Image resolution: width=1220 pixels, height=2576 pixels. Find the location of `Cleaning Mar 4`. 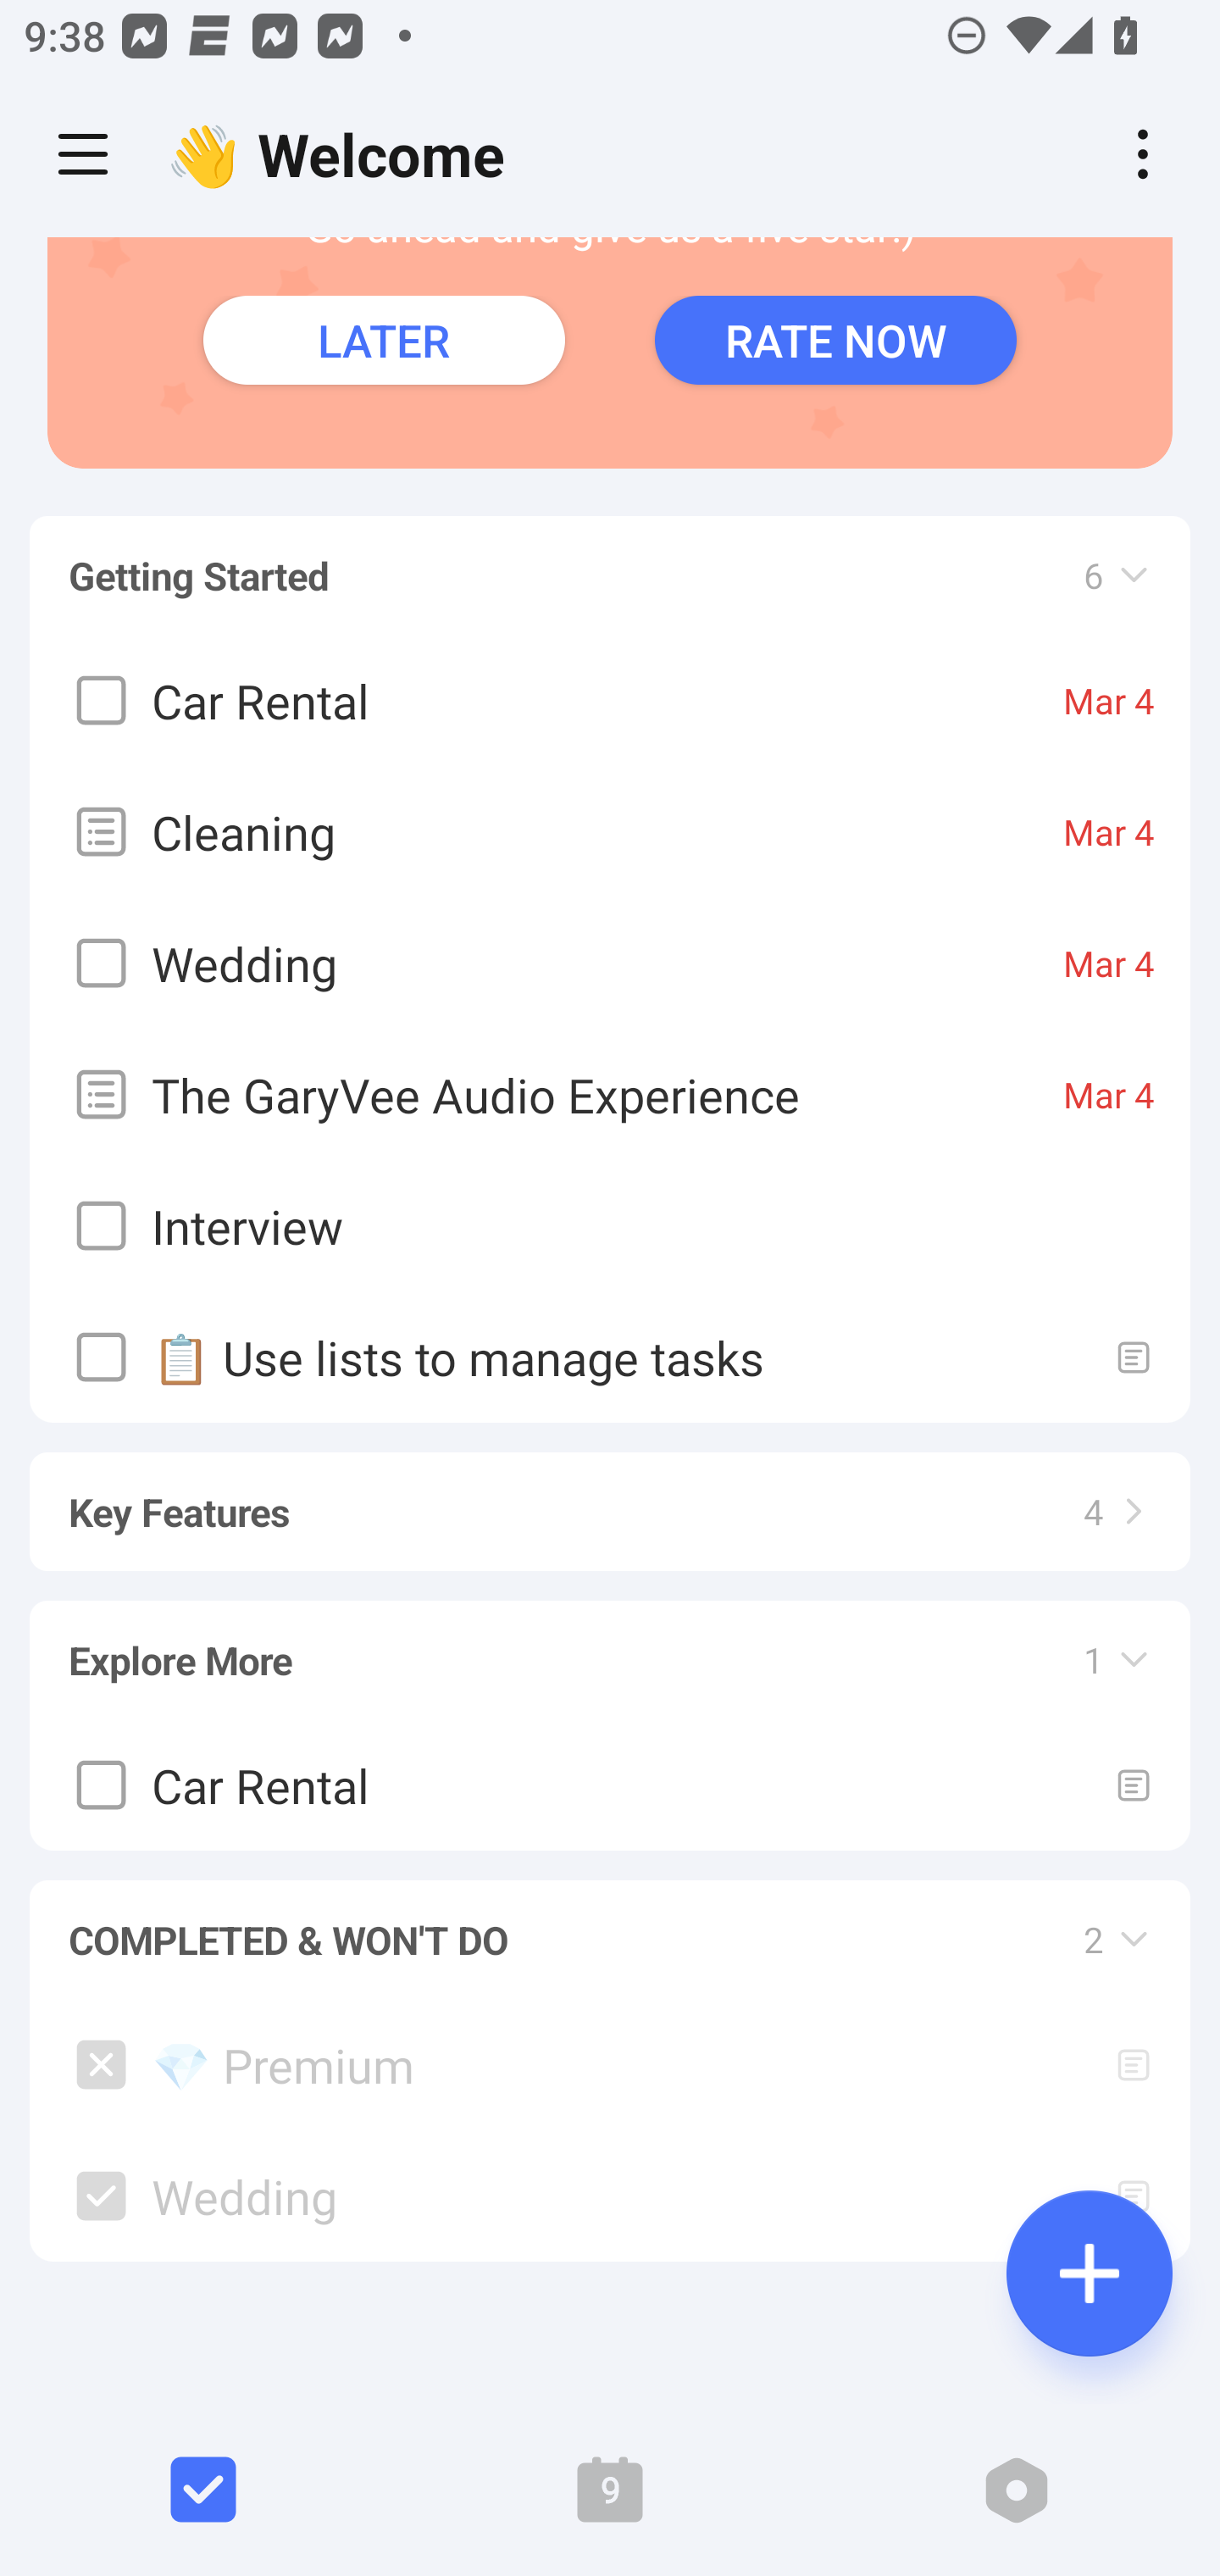

Cleaning Mar 4 is located at coordinates (610, 830).